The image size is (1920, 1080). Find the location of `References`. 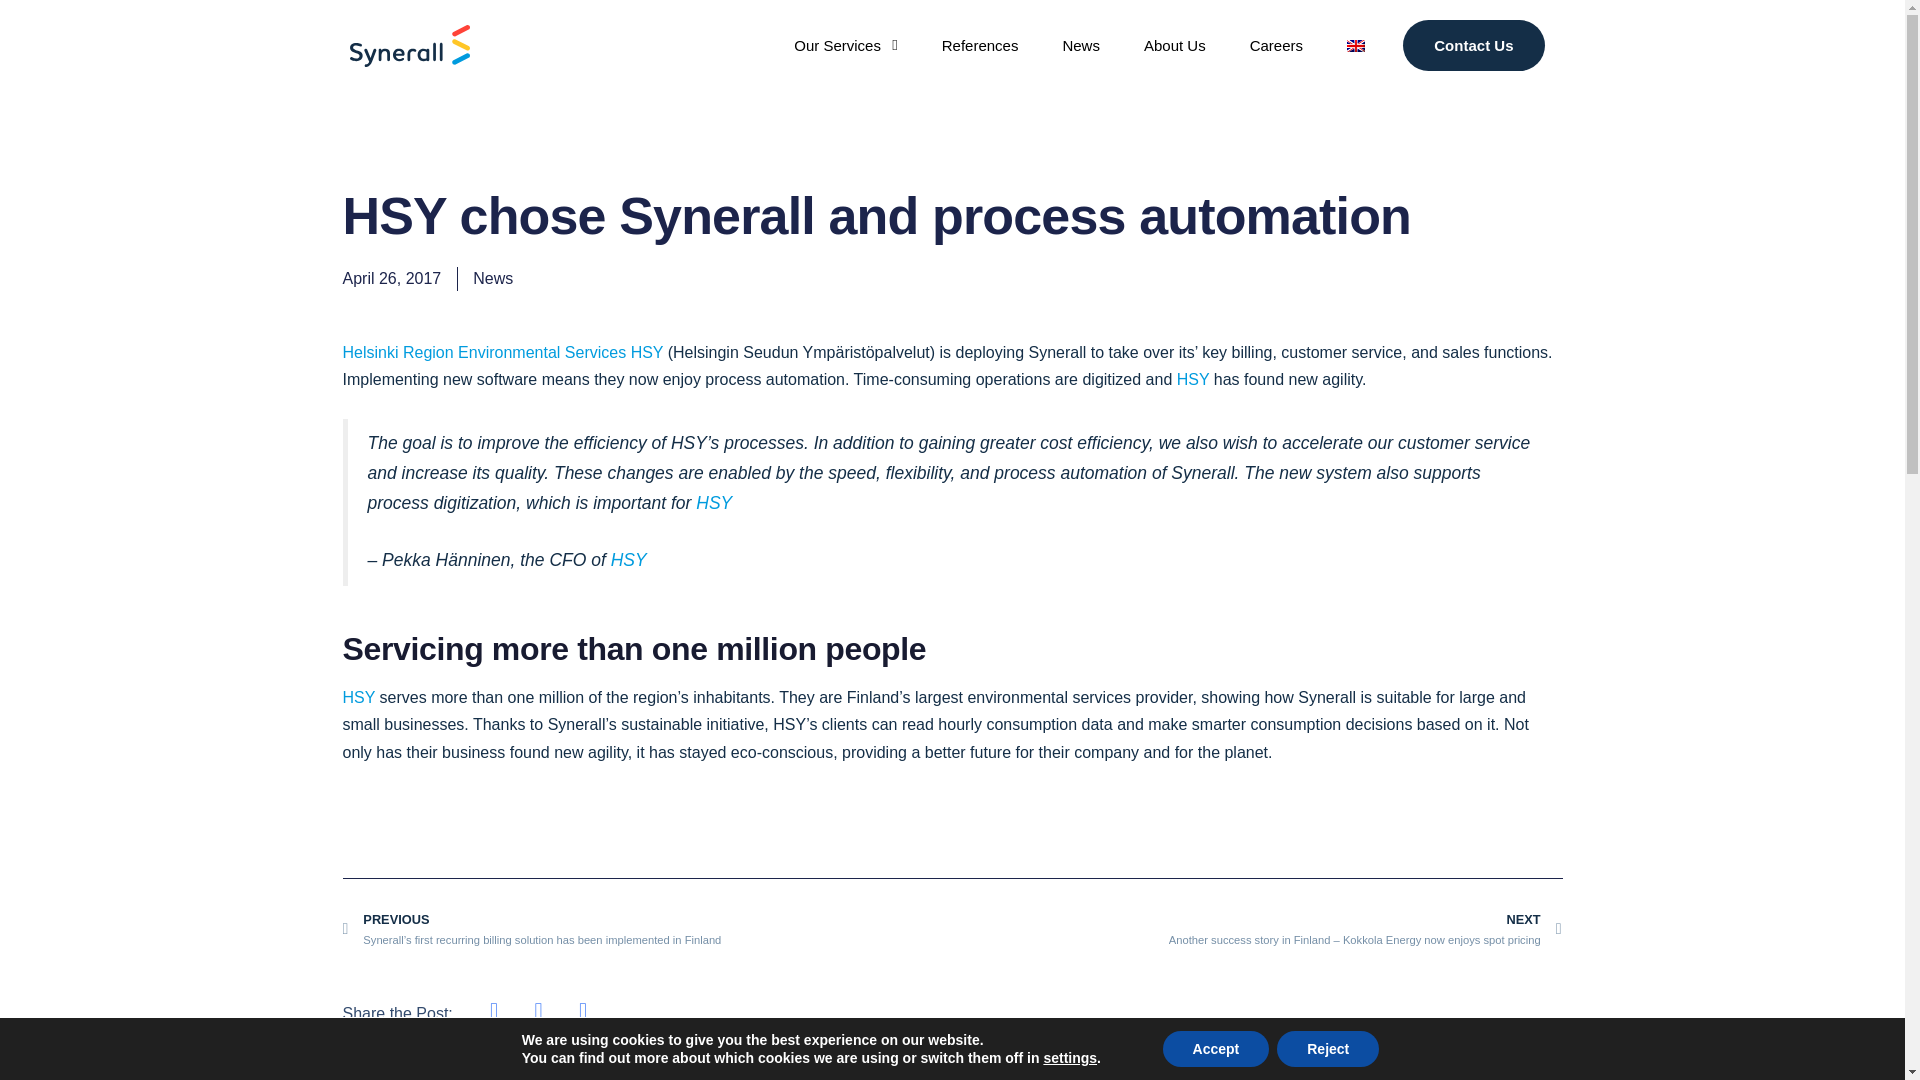

References is located at coordinates (980, 46).